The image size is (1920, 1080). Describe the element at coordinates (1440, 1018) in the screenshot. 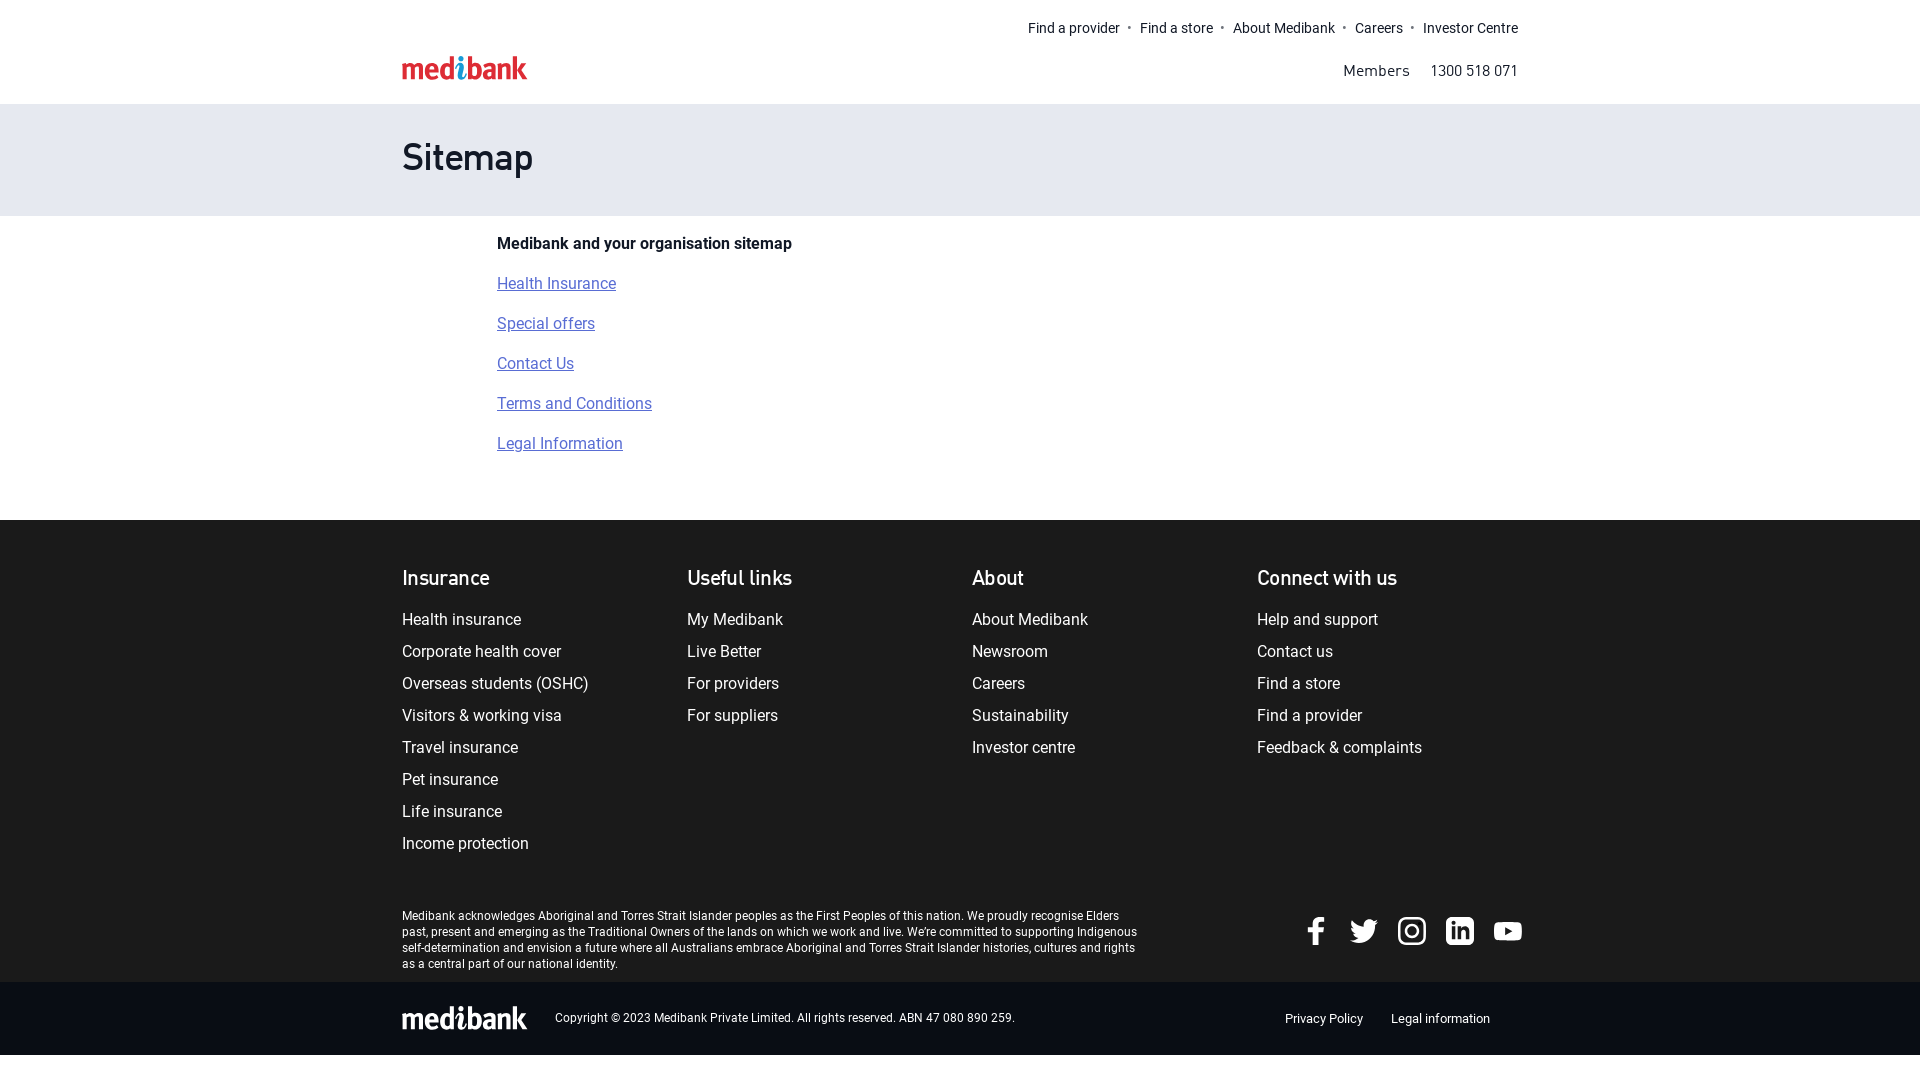

I see `Legal information` at that location.